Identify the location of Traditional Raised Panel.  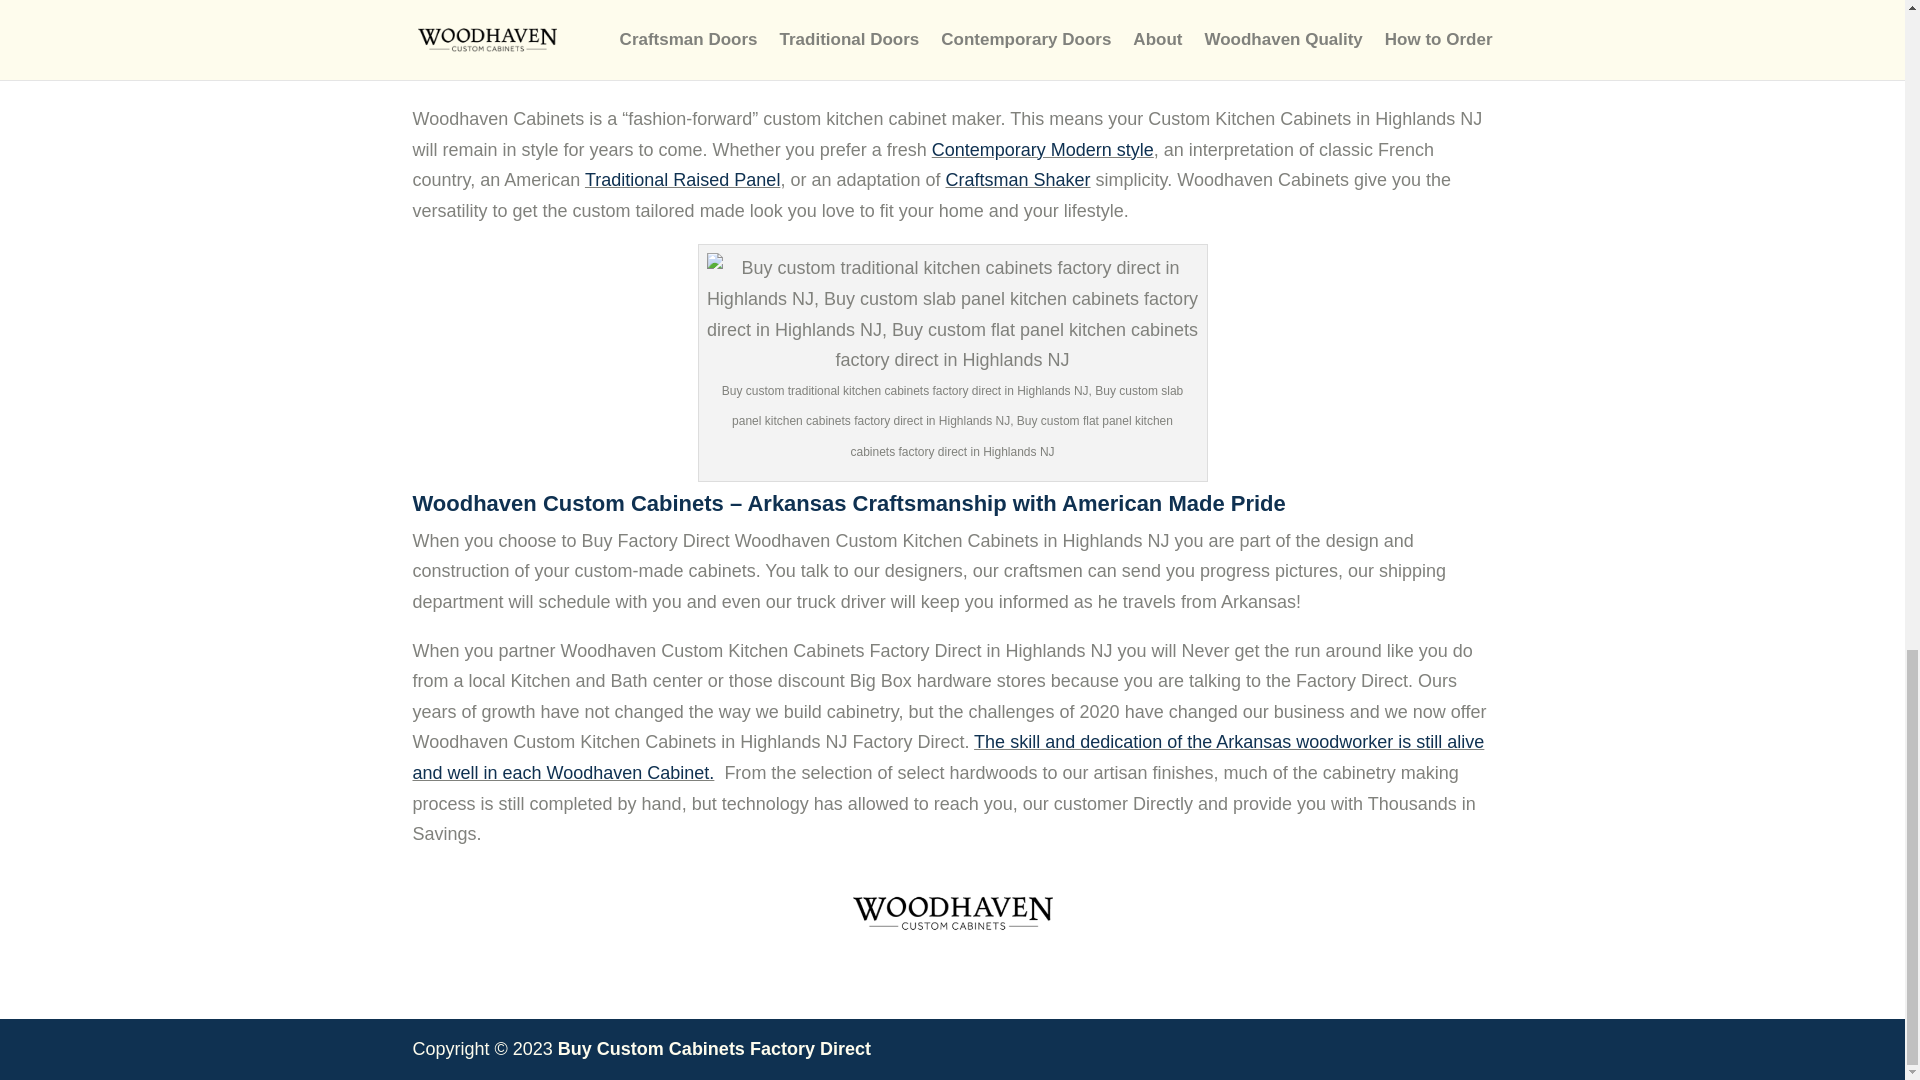
(682, 180).